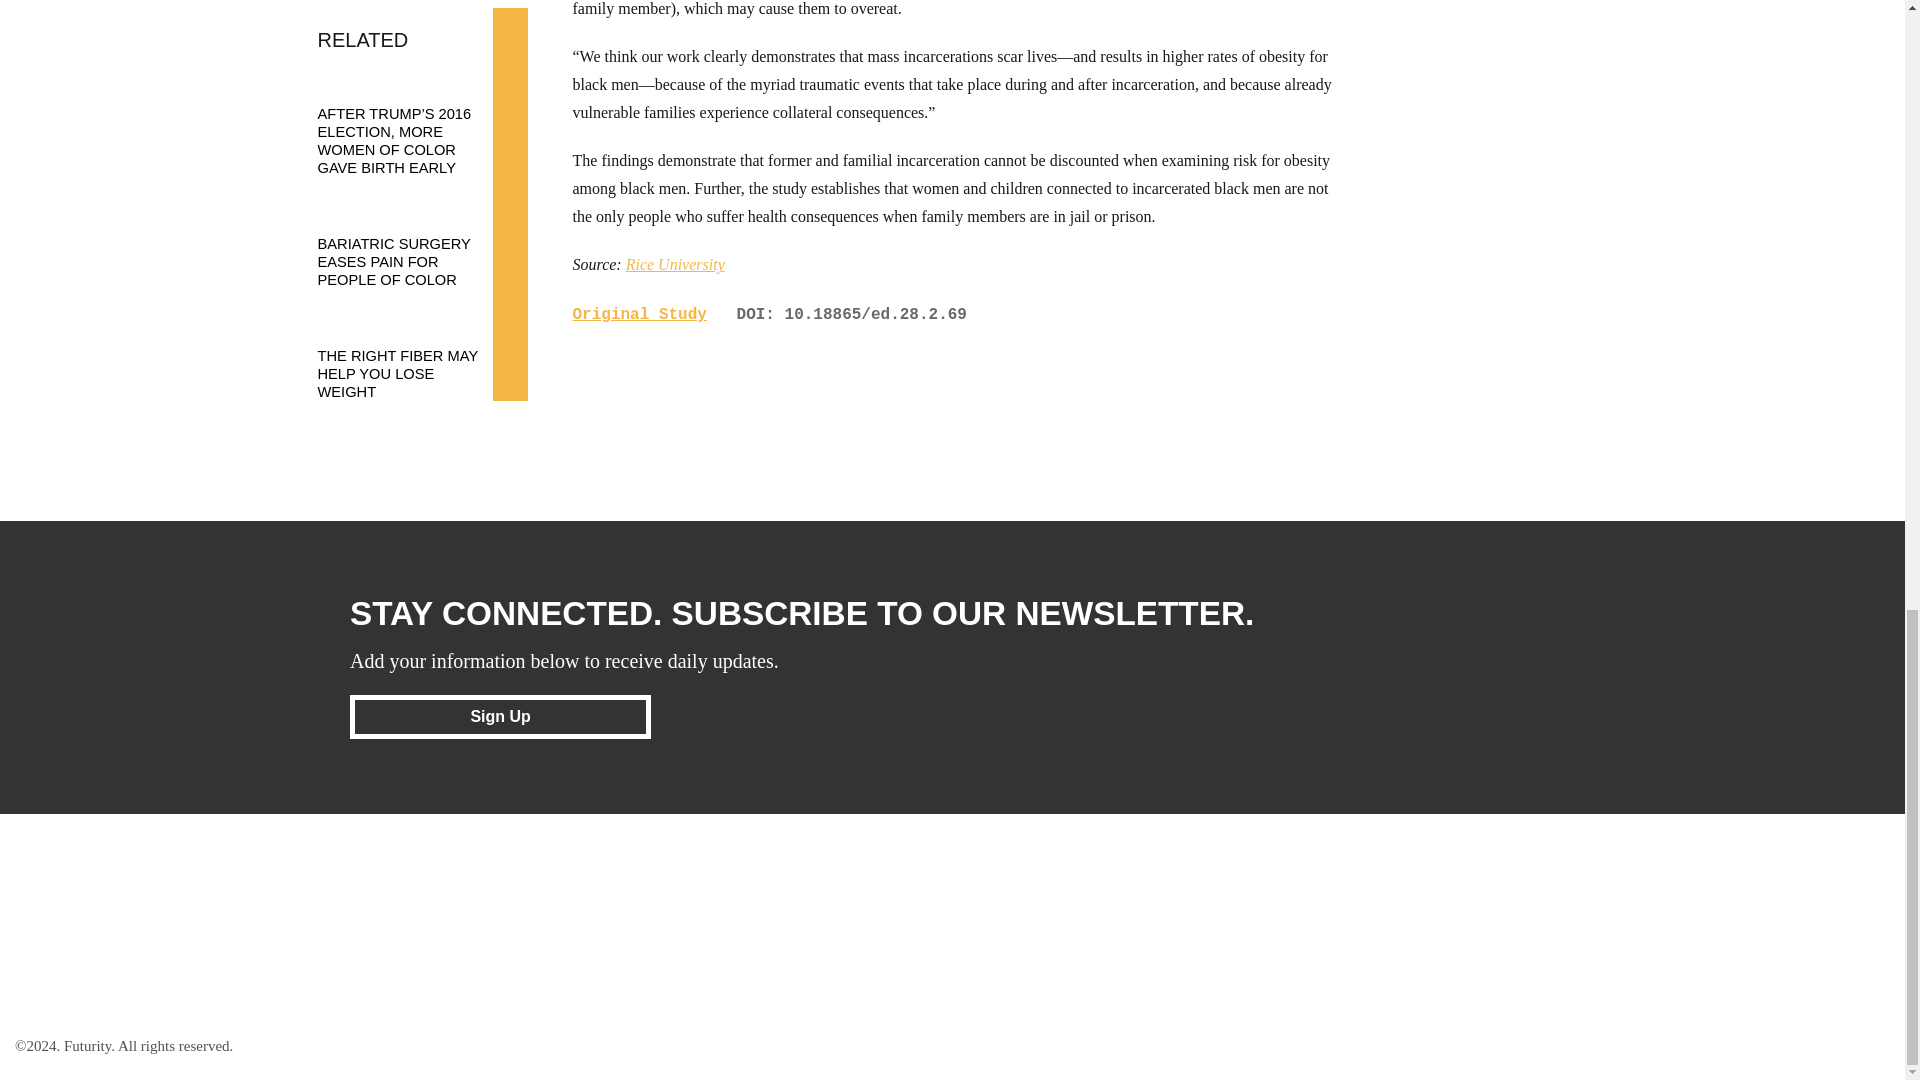  I want to click on Bariatric surgery eases pain for people of color, so click(413, 242).